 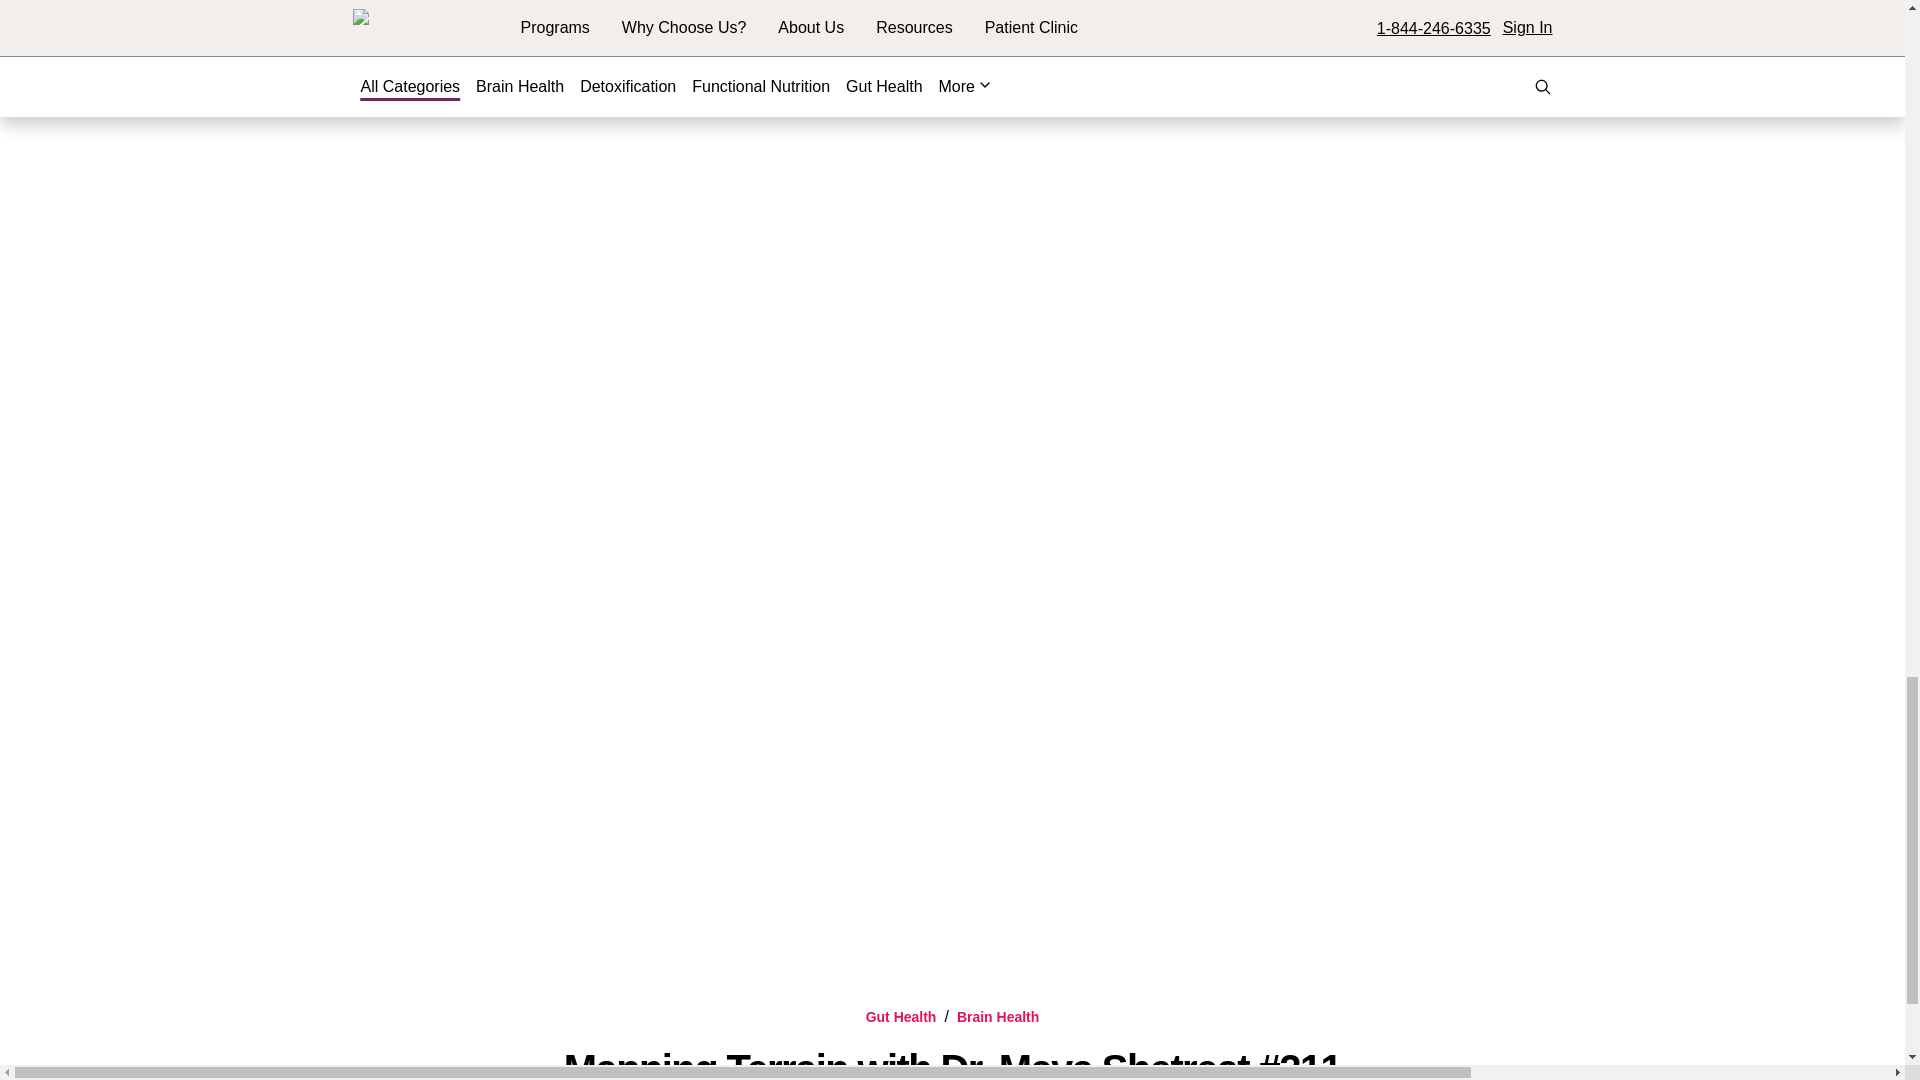 I want to click on Brain Health, so click(x=997, y=1016).